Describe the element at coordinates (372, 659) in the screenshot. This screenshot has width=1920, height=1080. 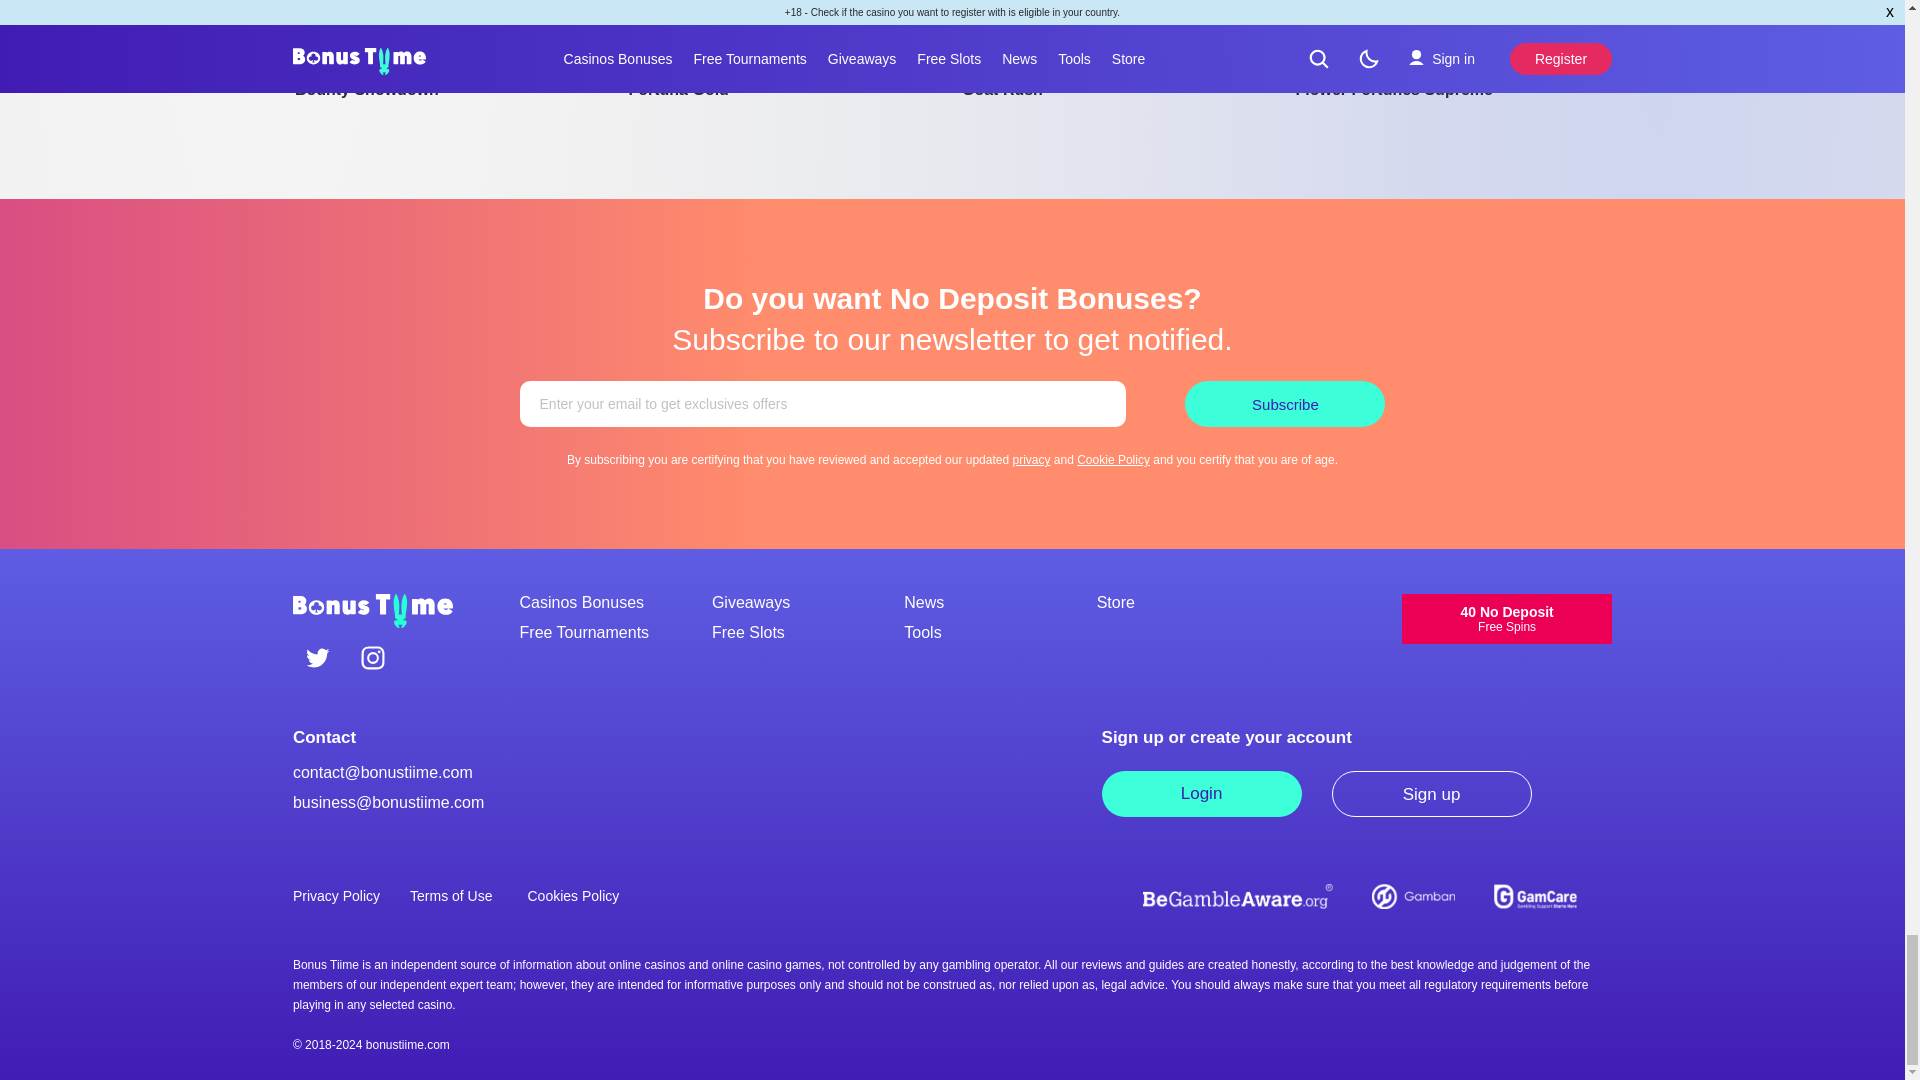
I see `Instagram` at that location.